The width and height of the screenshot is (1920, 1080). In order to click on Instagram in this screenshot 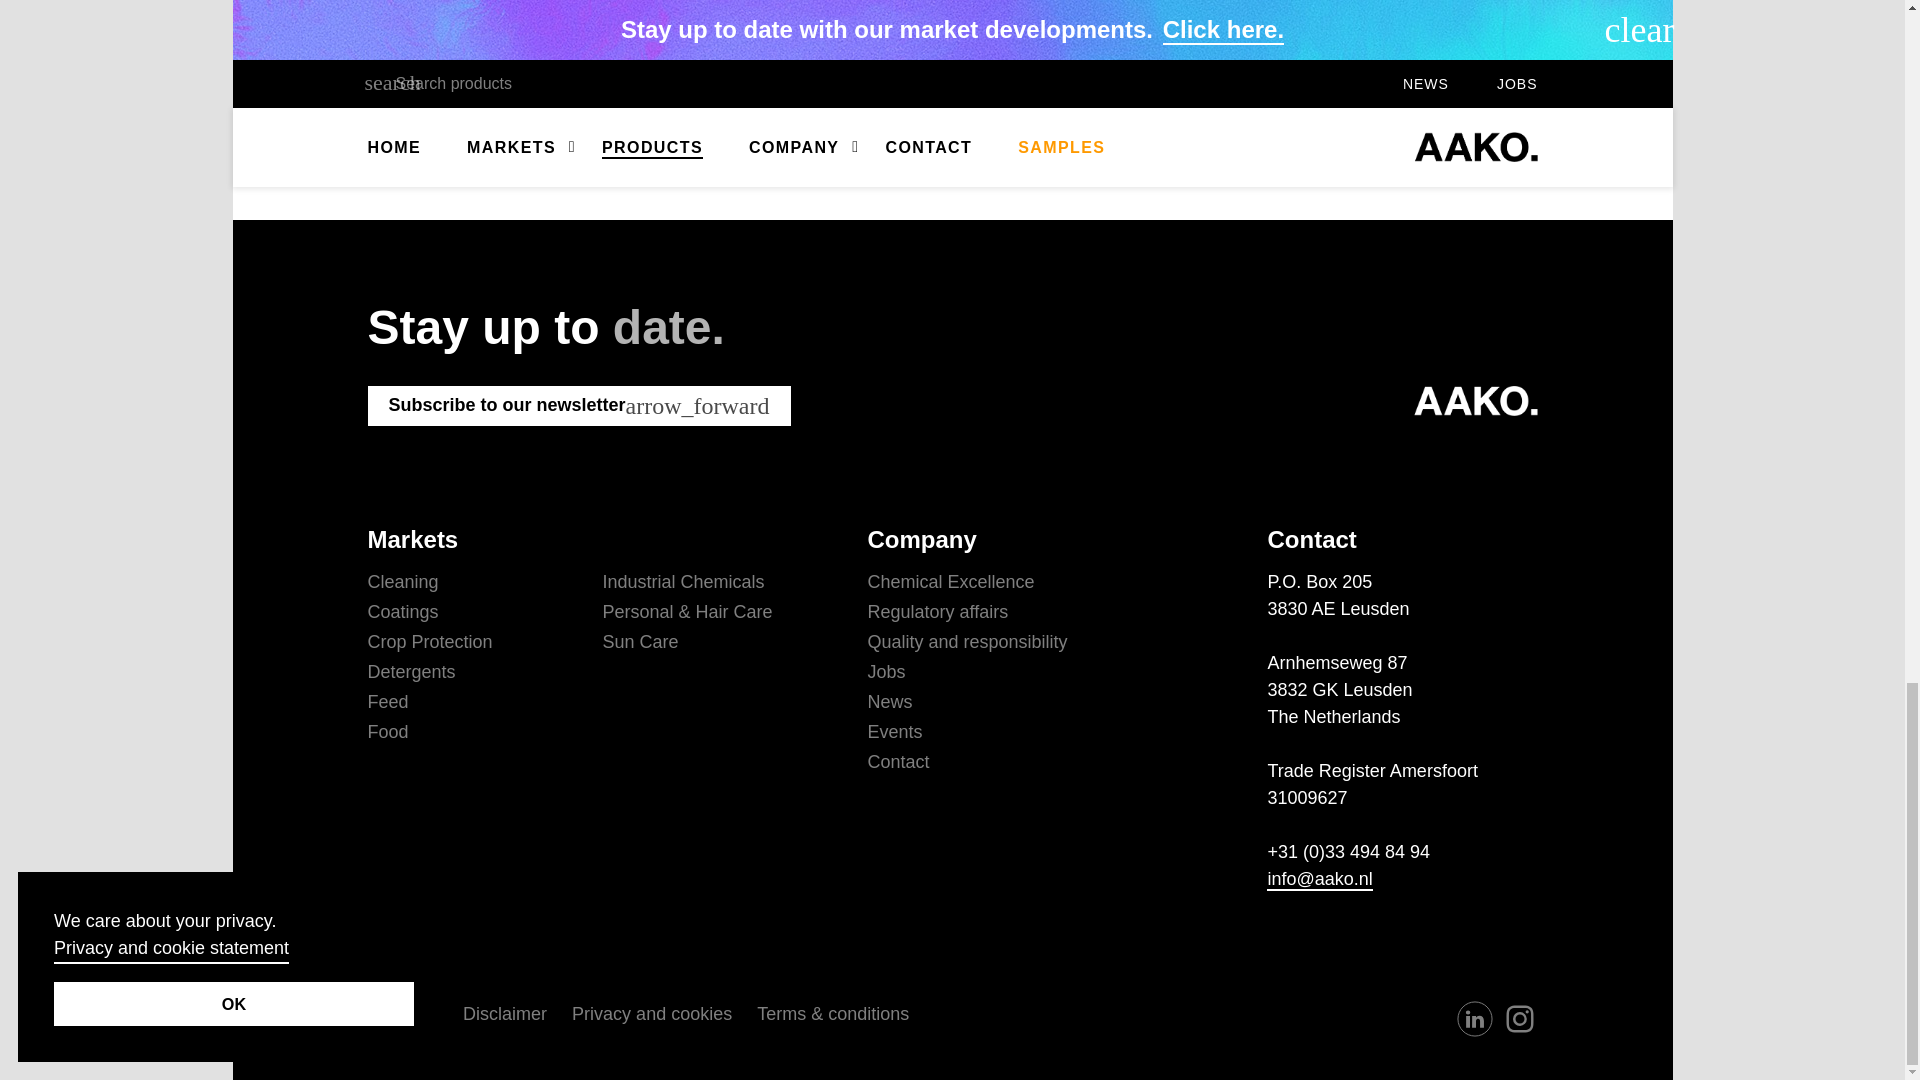, I will do `click(1519, 1018)`.